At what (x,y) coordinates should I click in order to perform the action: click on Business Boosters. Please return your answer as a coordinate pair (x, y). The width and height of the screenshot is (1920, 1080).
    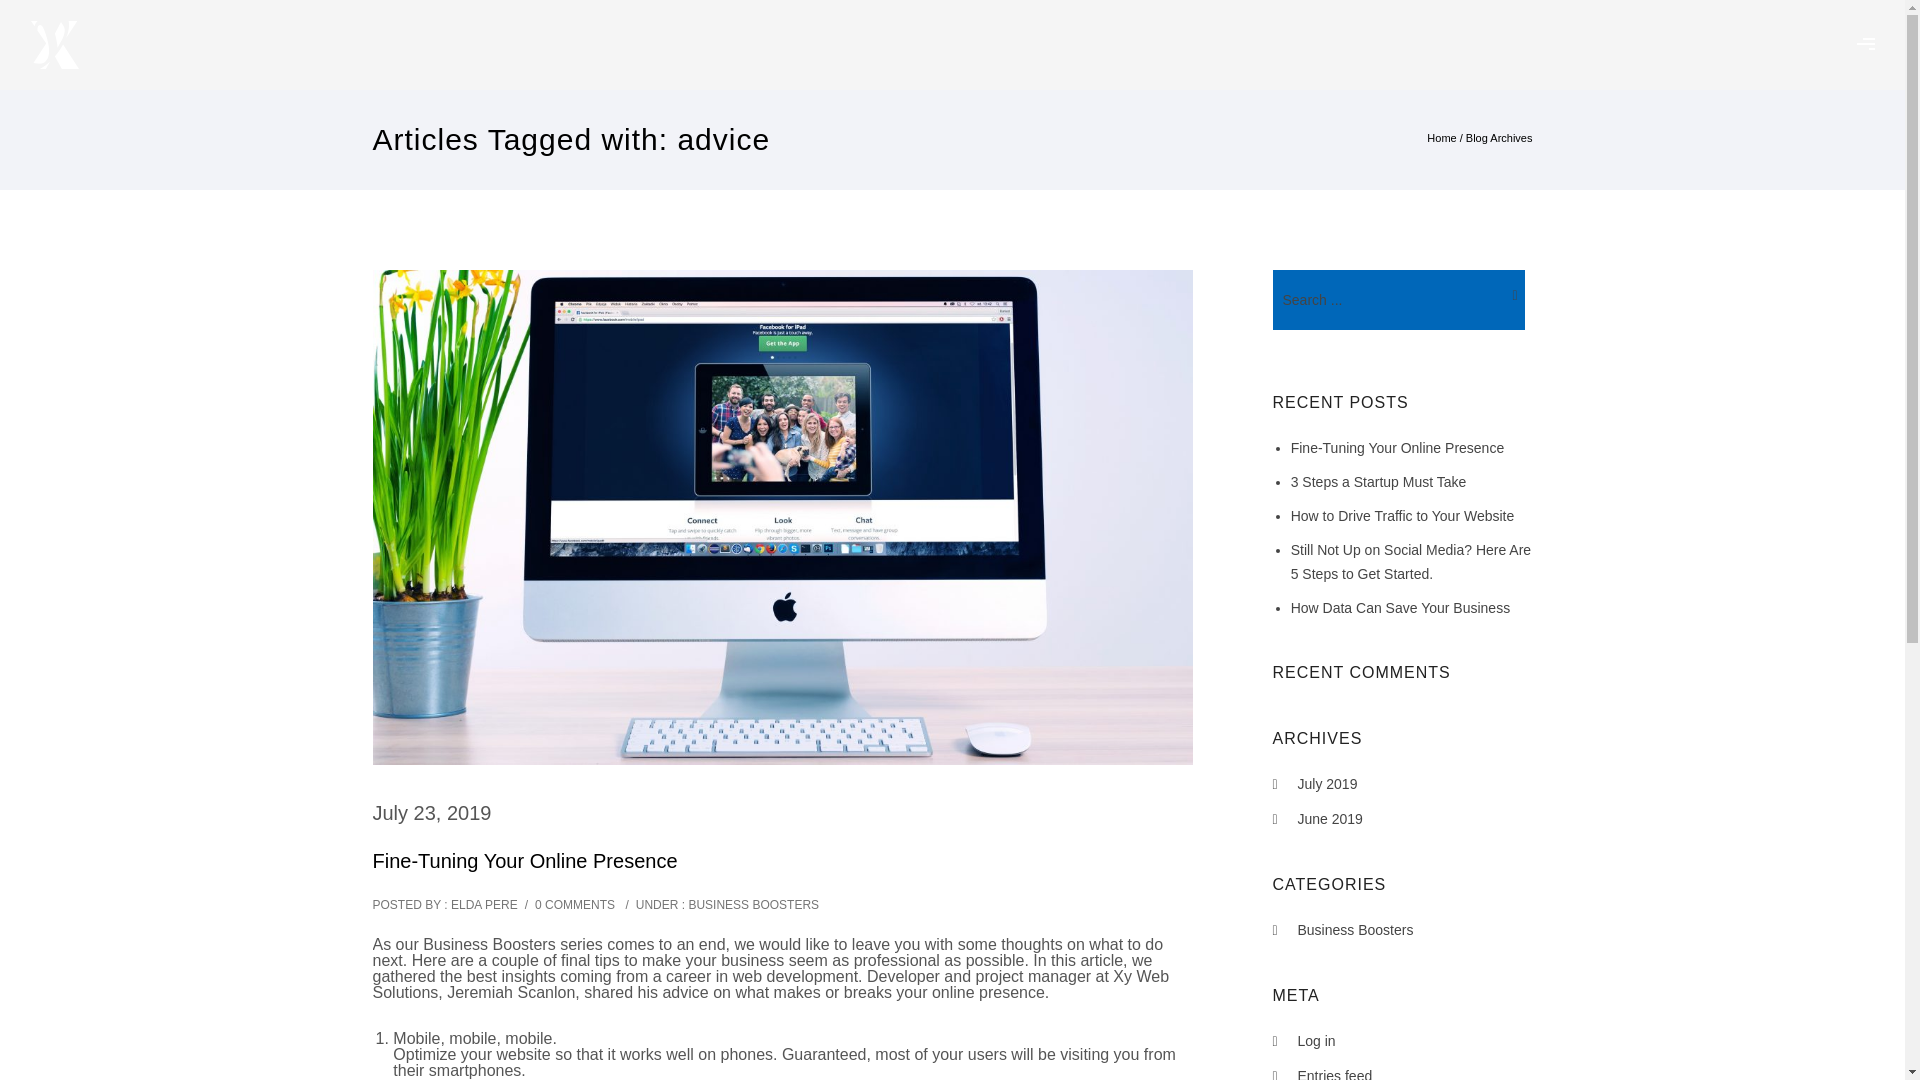
    Looking at the image, I should click on (1355, 930).